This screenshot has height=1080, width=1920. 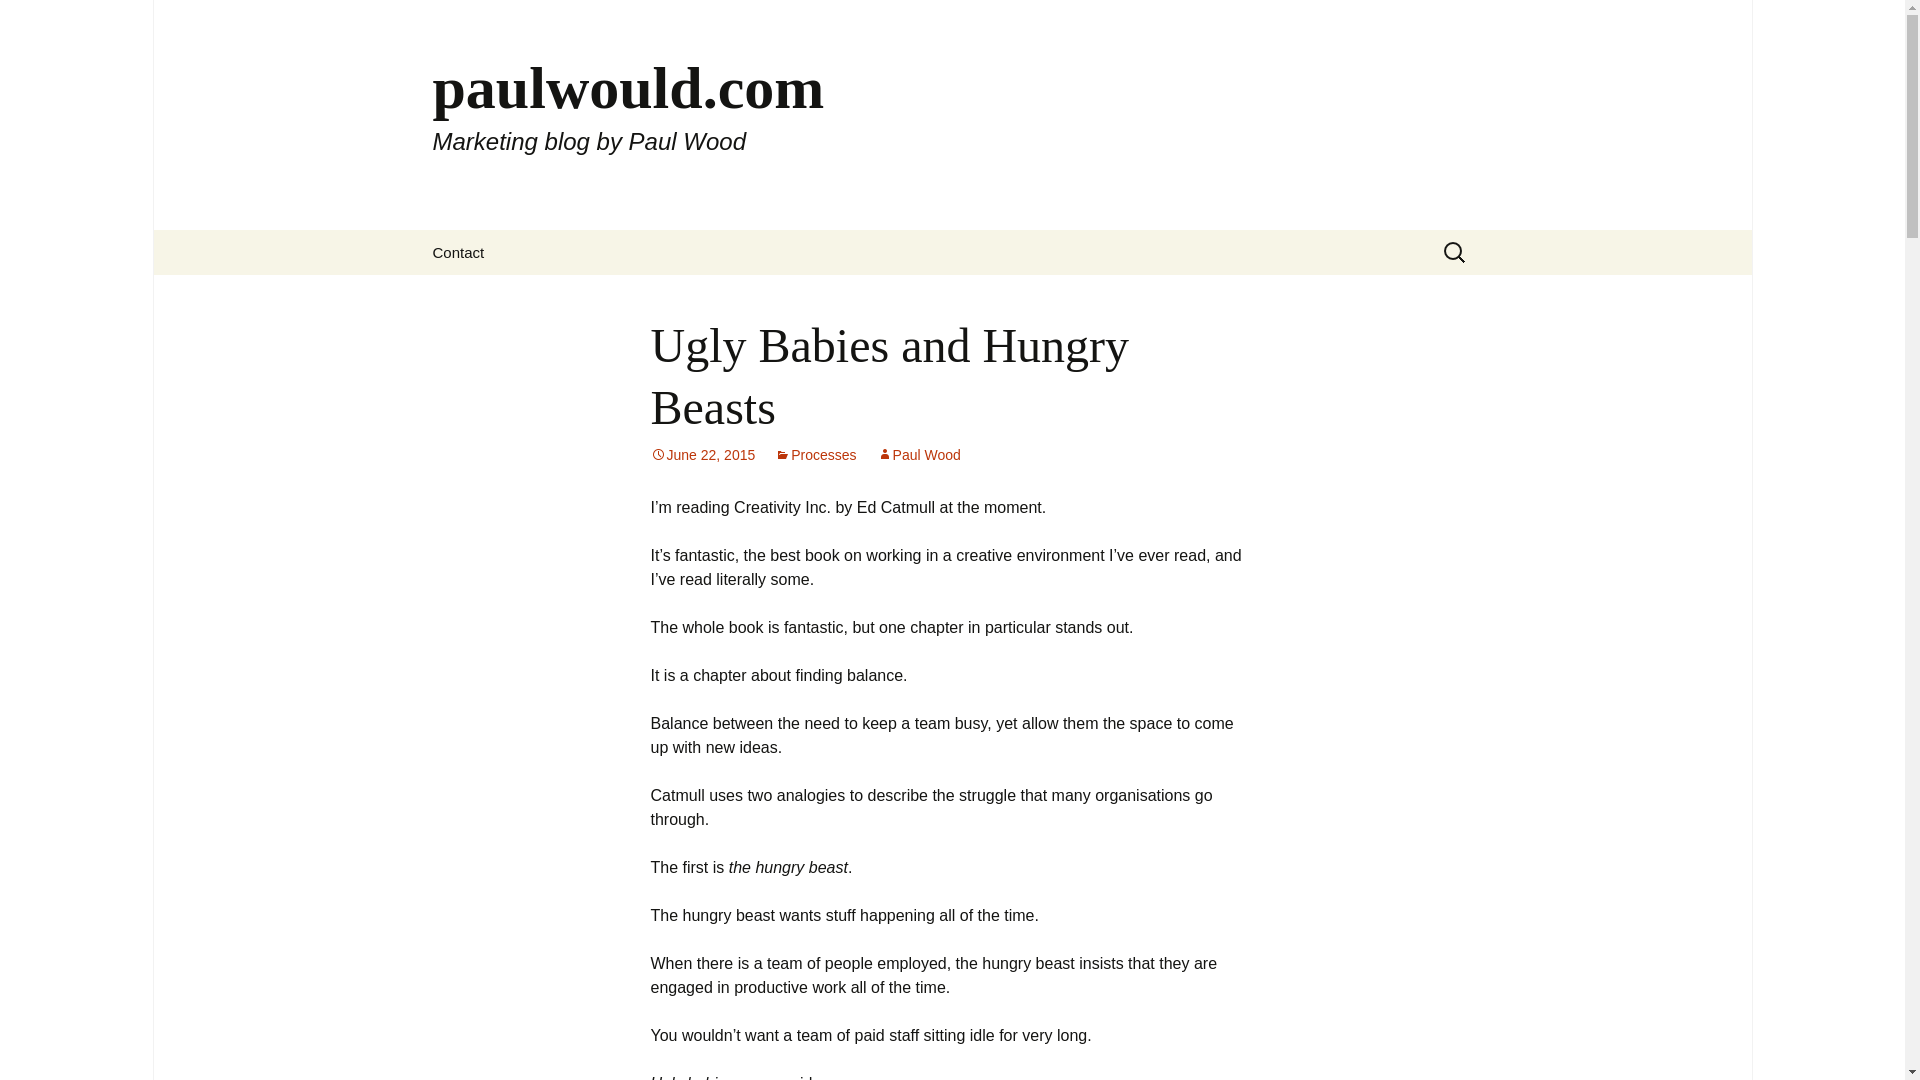 I want to click on Search for:, so click(x=1455, y=252).